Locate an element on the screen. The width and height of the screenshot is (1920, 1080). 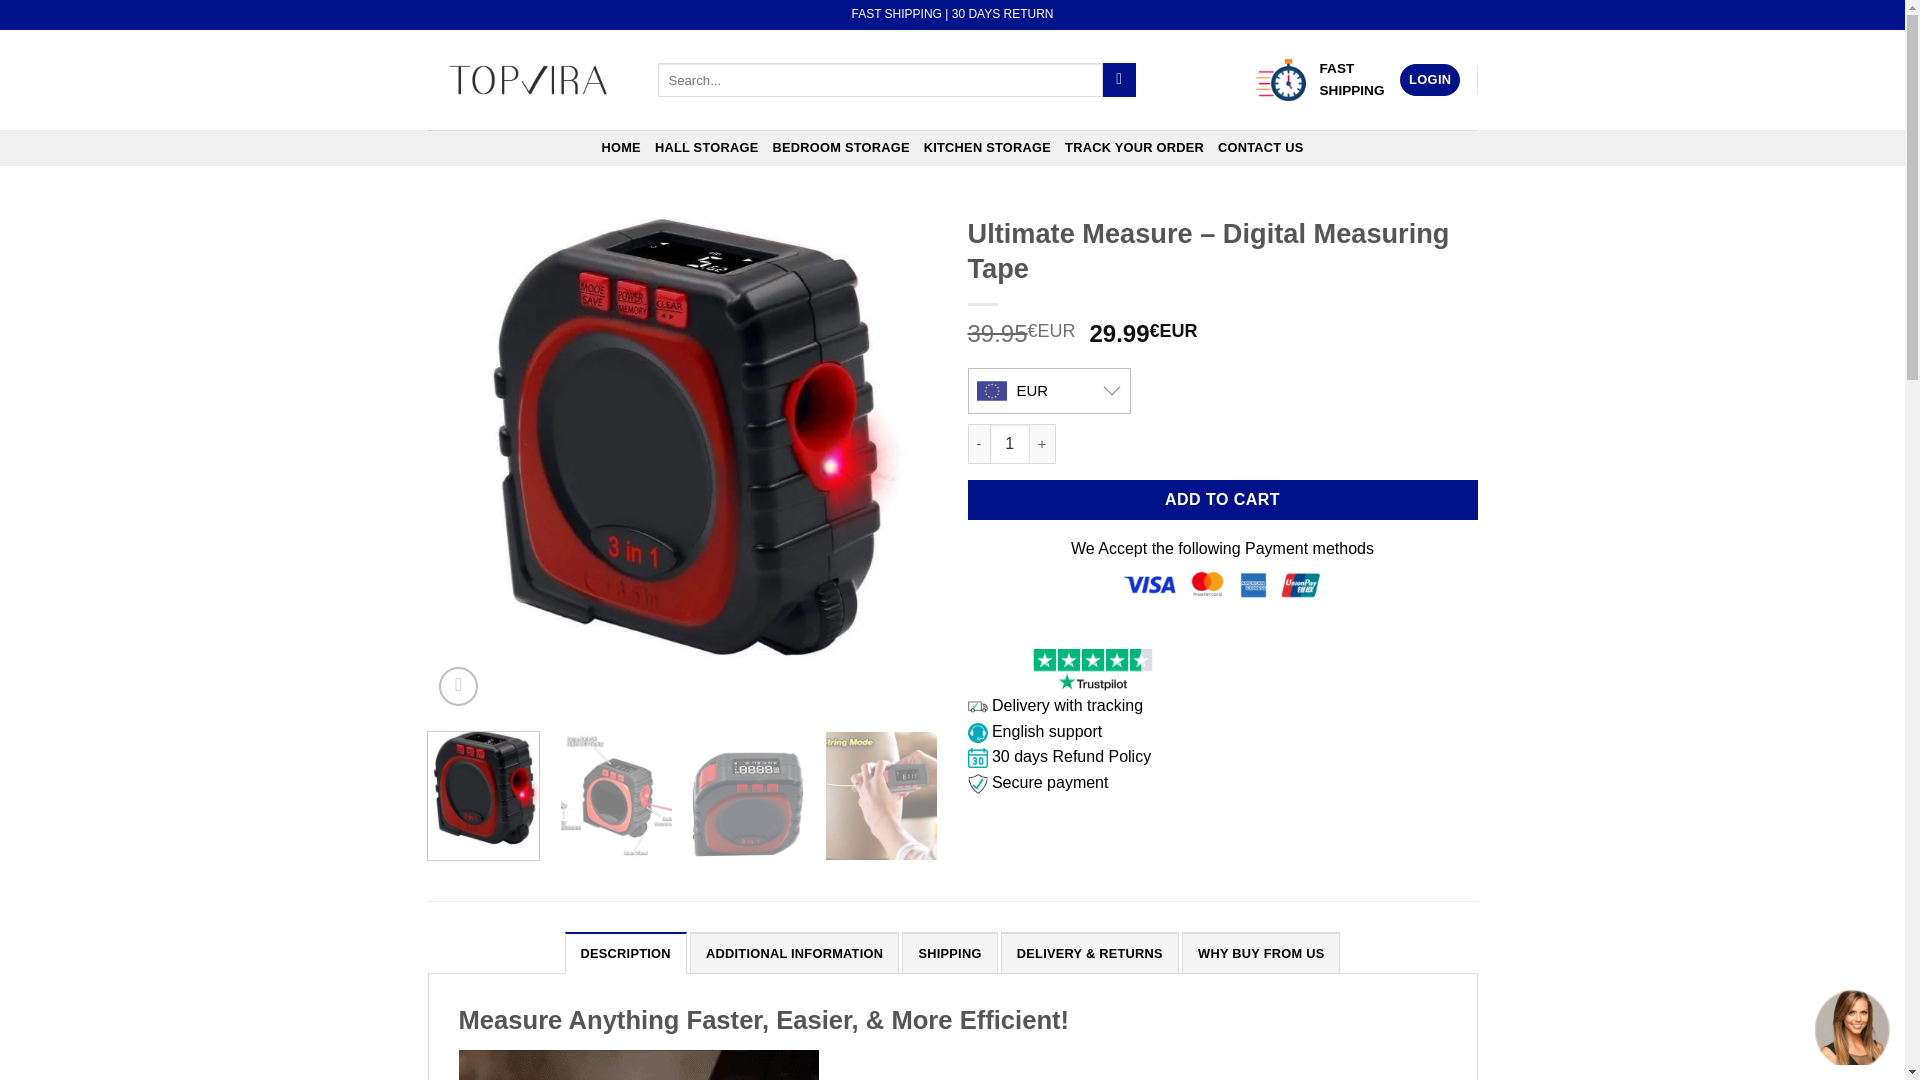
Zoom is located at coordinates (458, 686).